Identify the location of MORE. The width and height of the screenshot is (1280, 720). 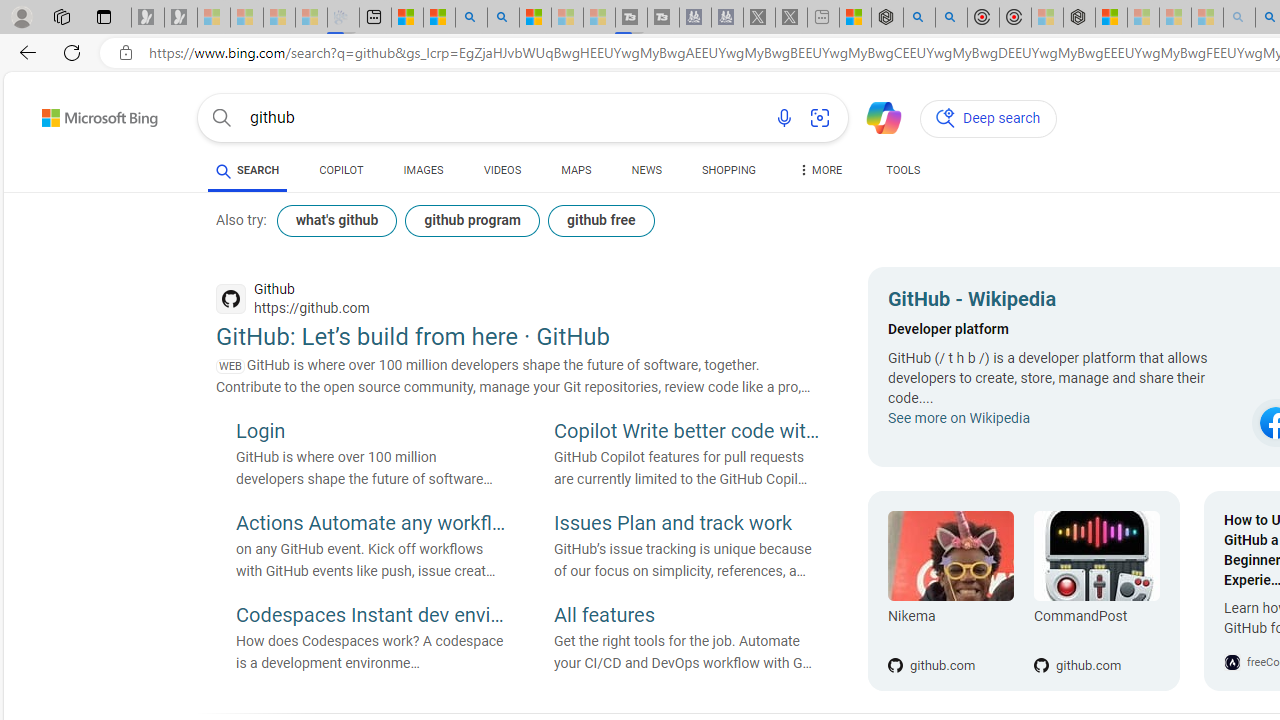
(820, 174).